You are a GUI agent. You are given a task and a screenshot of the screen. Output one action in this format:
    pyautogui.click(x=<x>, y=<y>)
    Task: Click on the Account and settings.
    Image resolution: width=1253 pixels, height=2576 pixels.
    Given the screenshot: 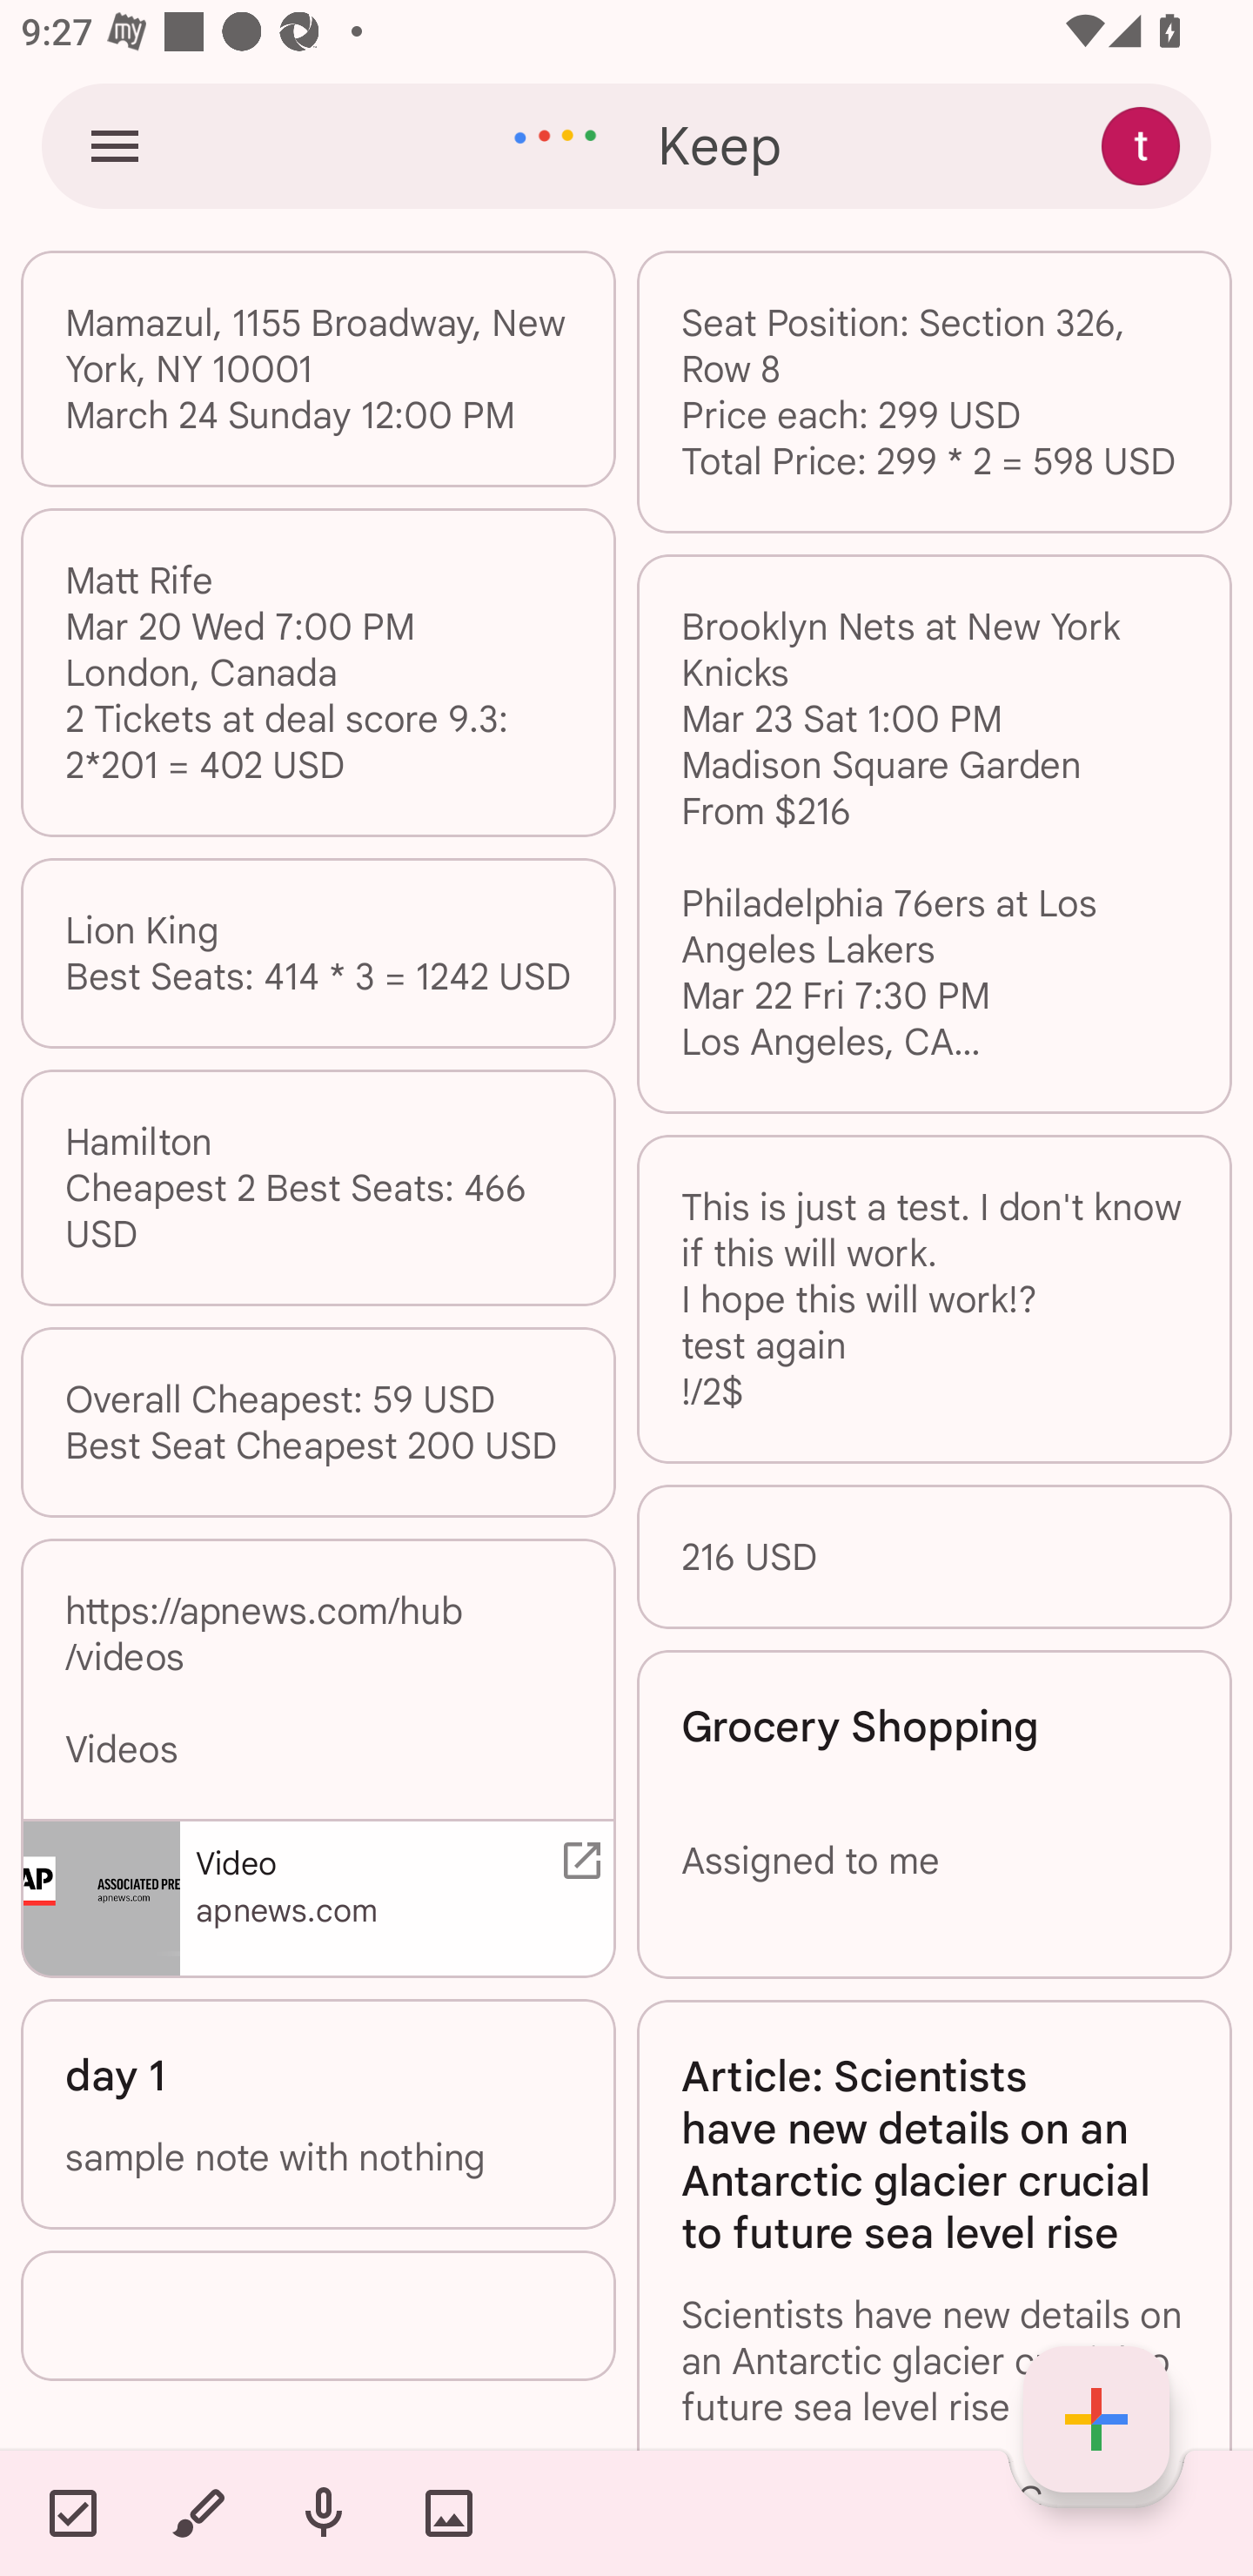 What is the action you would take?
    pyautogui.click(x=1144, y=144)
    